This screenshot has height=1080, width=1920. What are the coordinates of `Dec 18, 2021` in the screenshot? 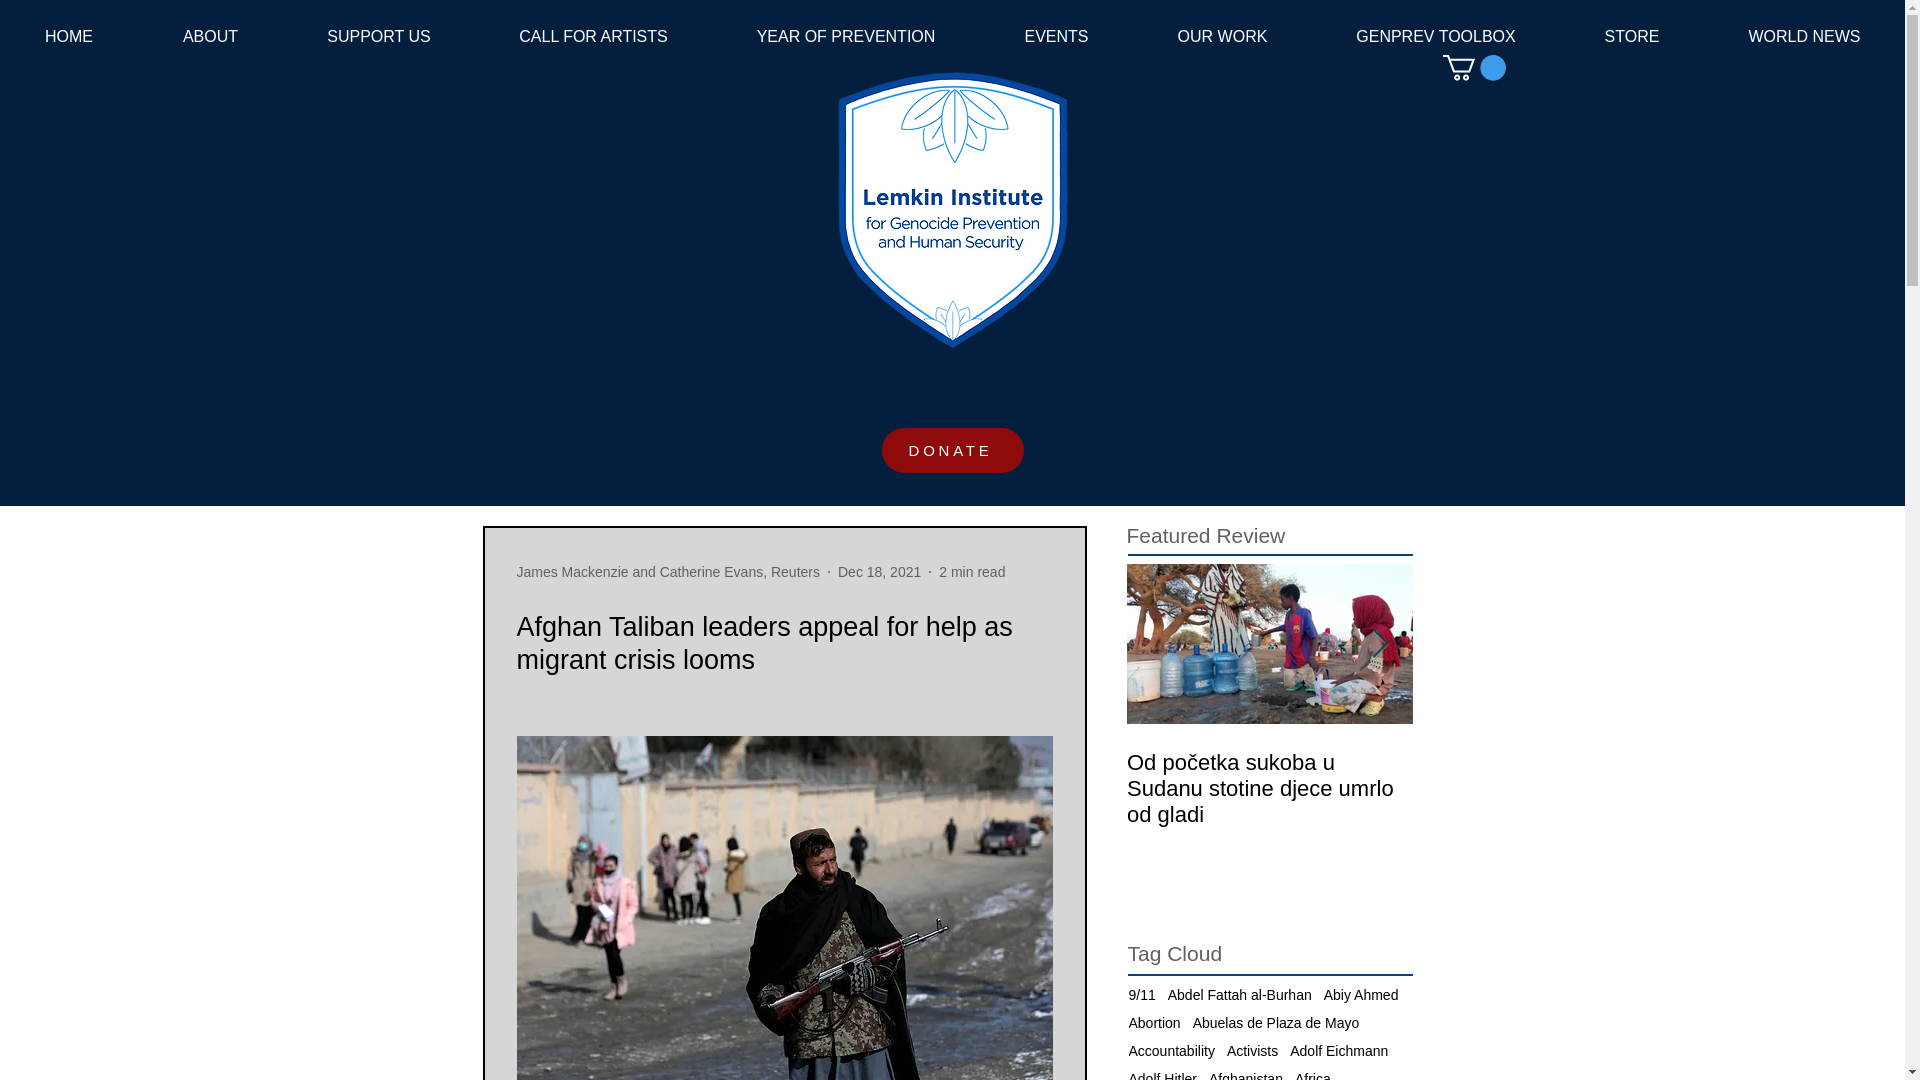 It's located at (879, 571).